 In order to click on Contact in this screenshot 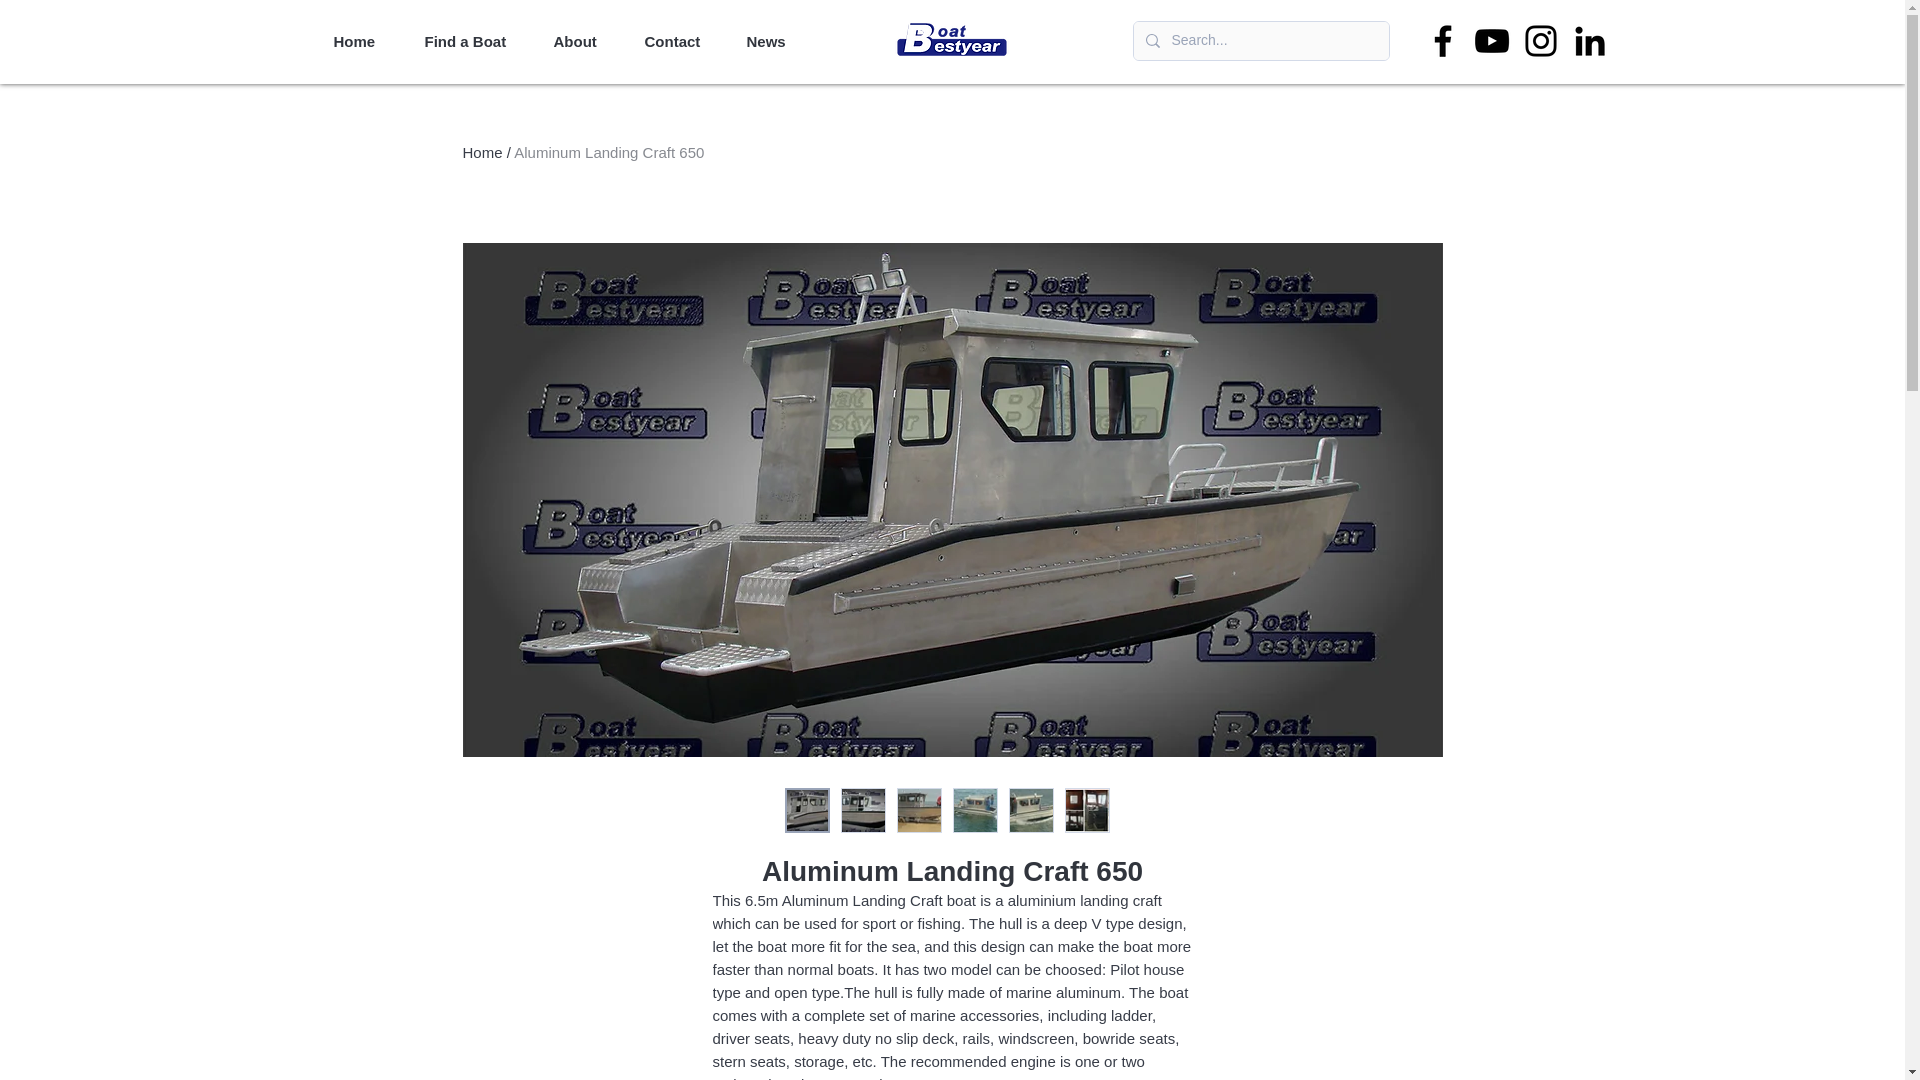, I will do `click(680, 41)`.